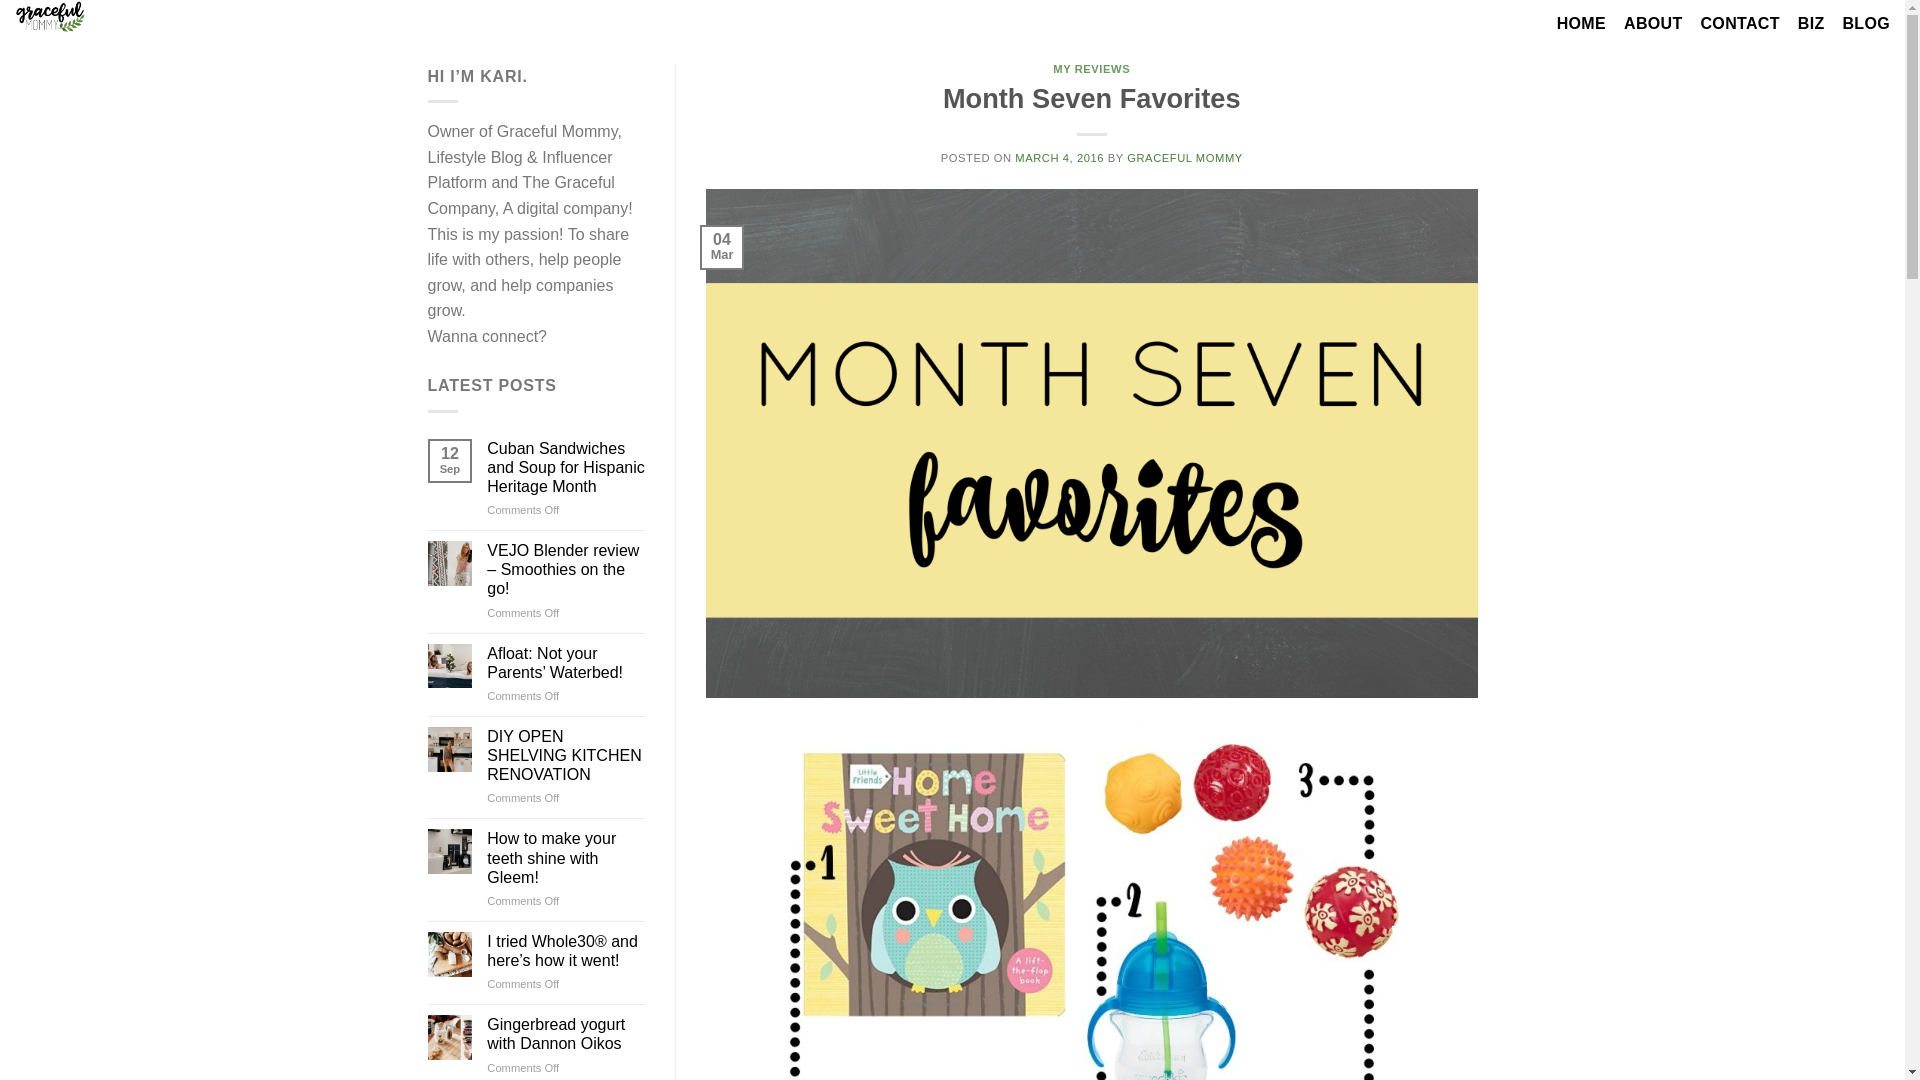  I want to click on HOME, so click(1581, 24).